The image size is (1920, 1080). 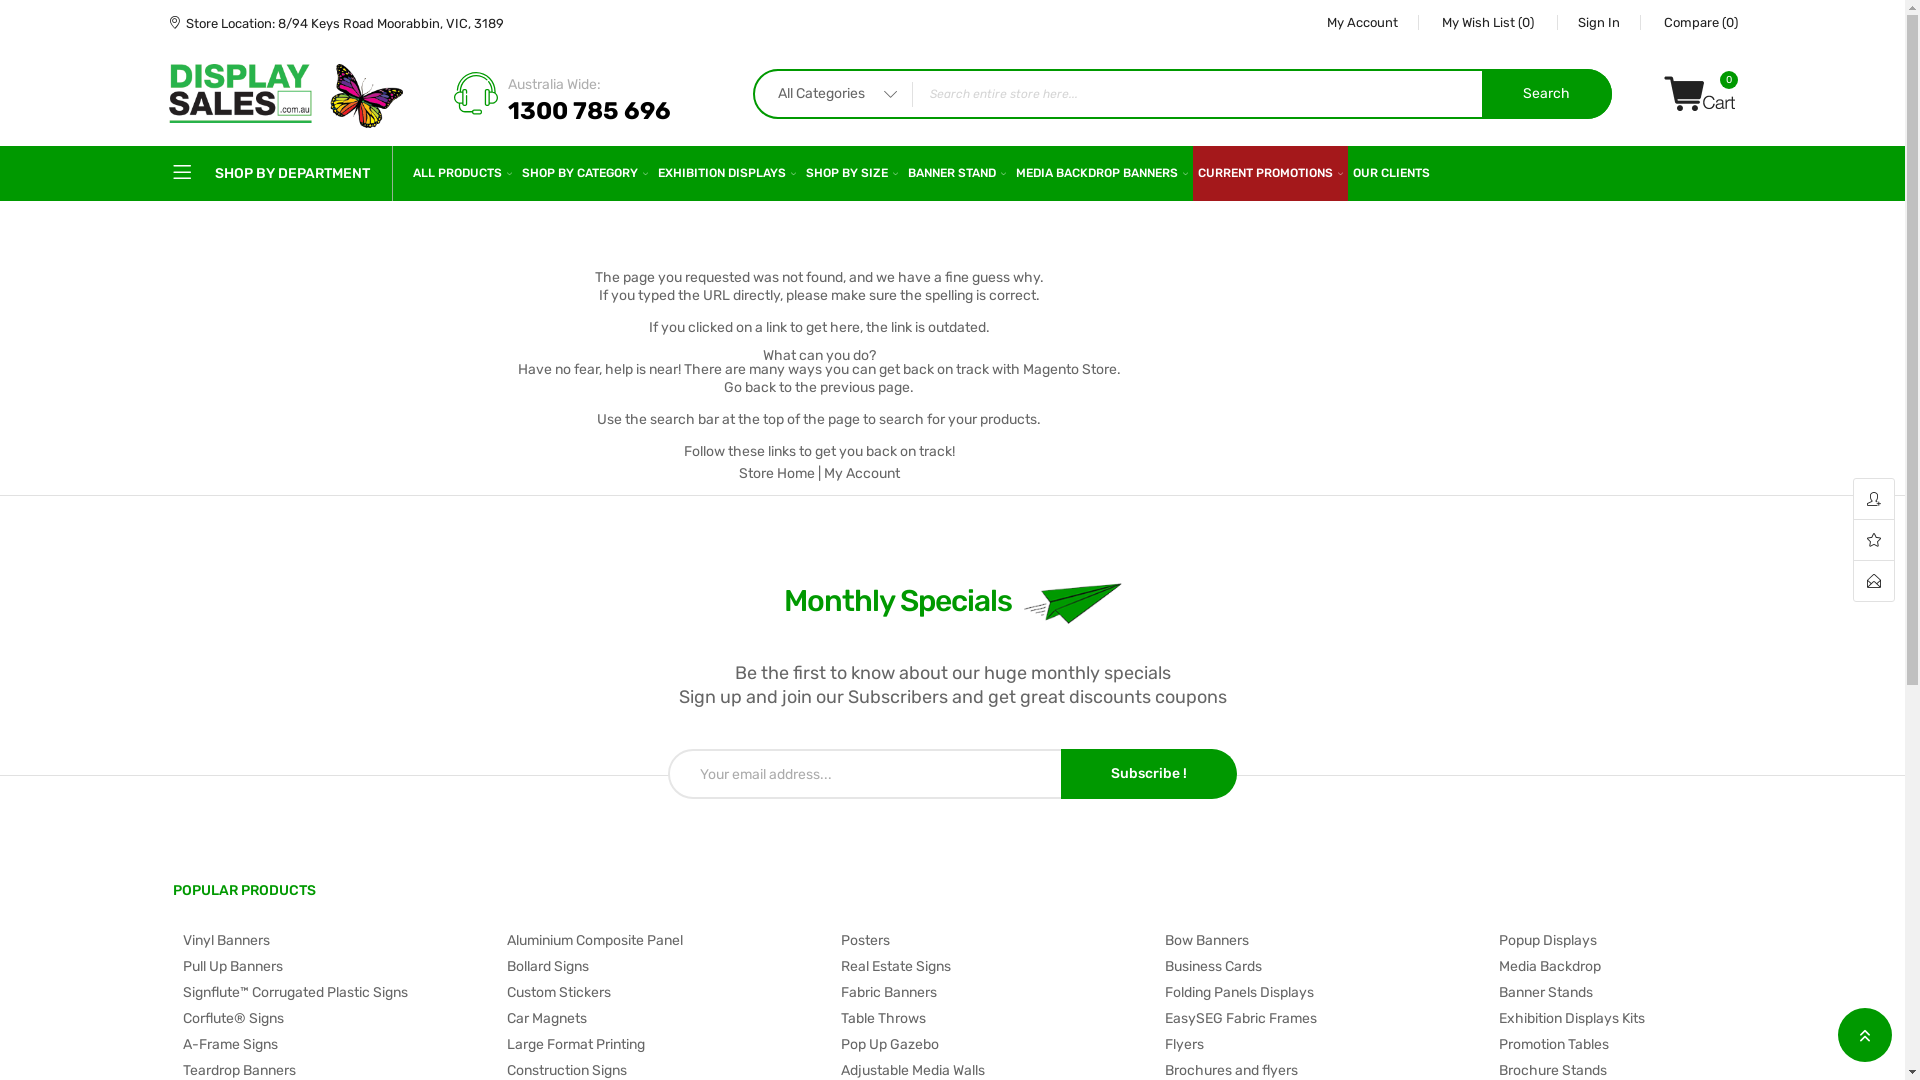 I want to click on Go back, so click(x=750, y=388).